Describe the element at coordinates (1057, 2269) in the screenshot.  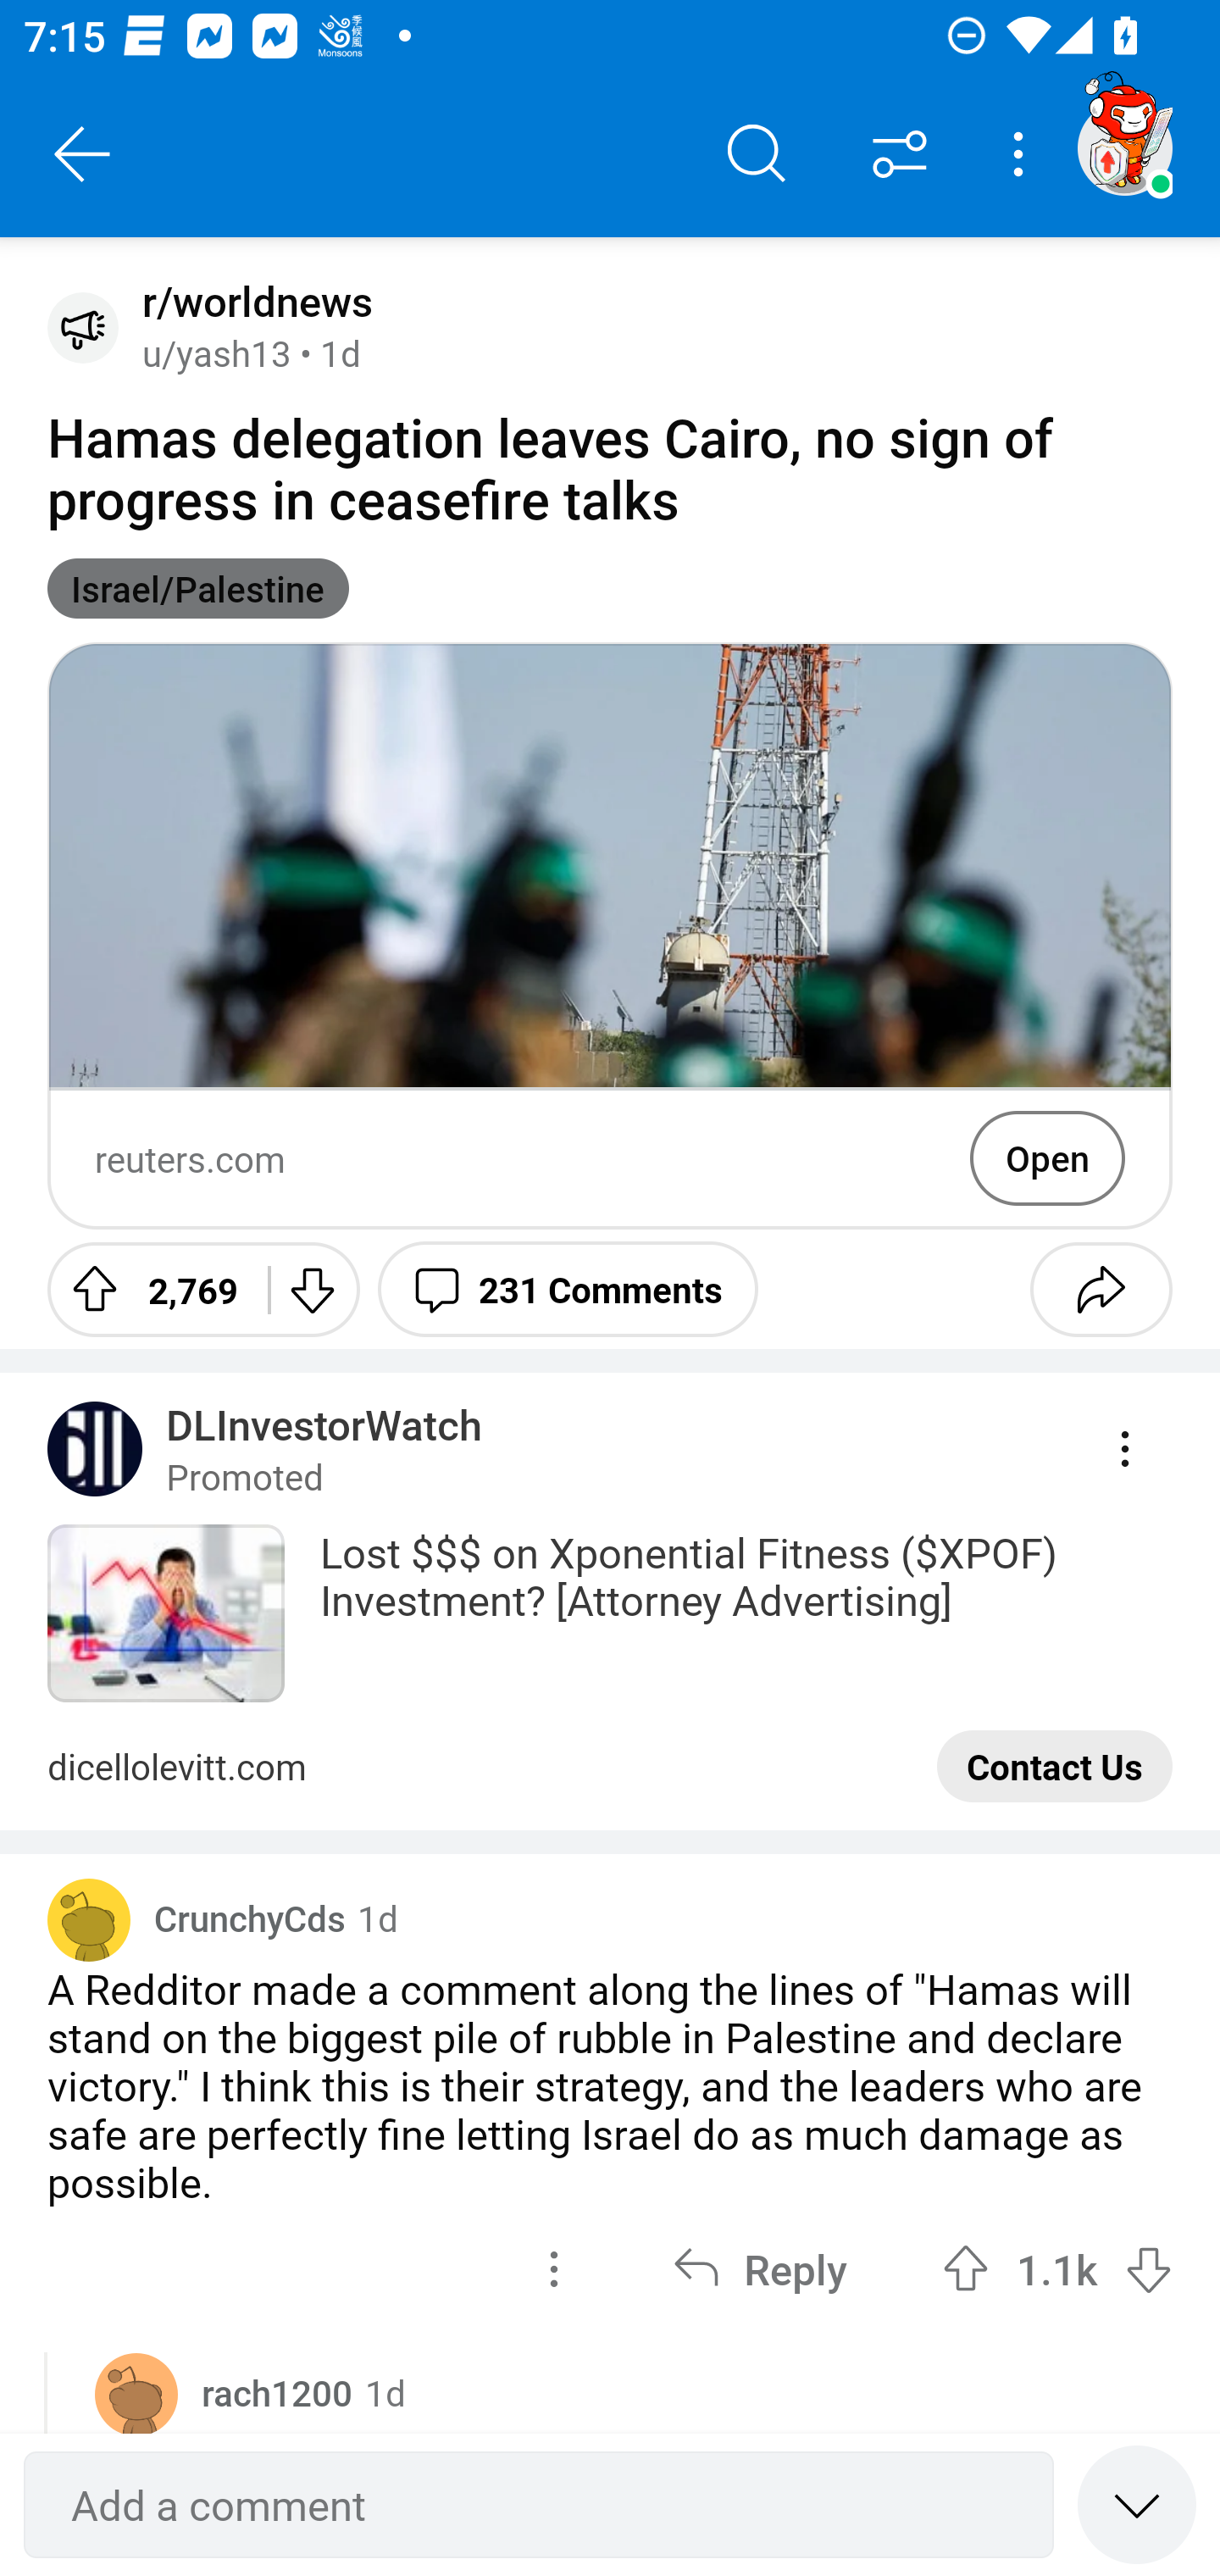
I see `Upvote 1.1k 1133 votes Downvote` at that location.